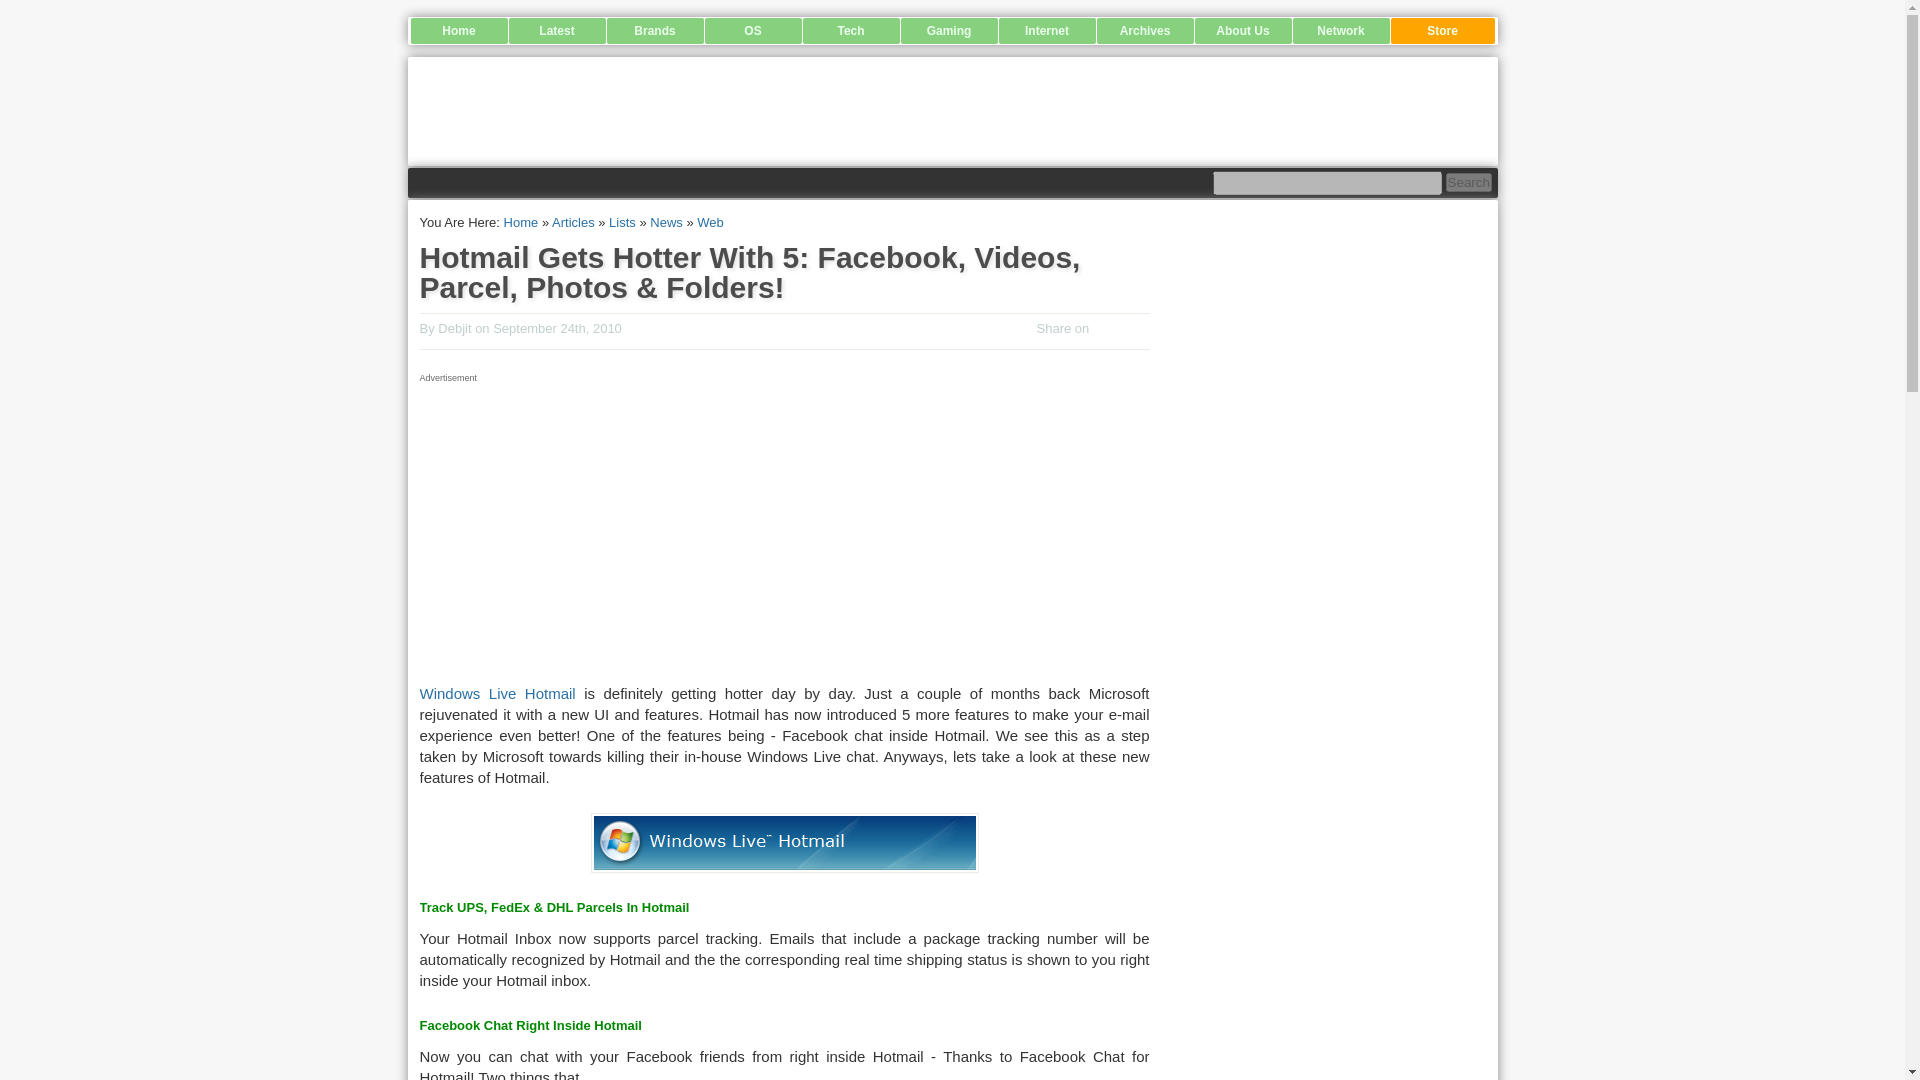 The image size is (1920, 1080). I want to click on Brands, so click(654, 31).